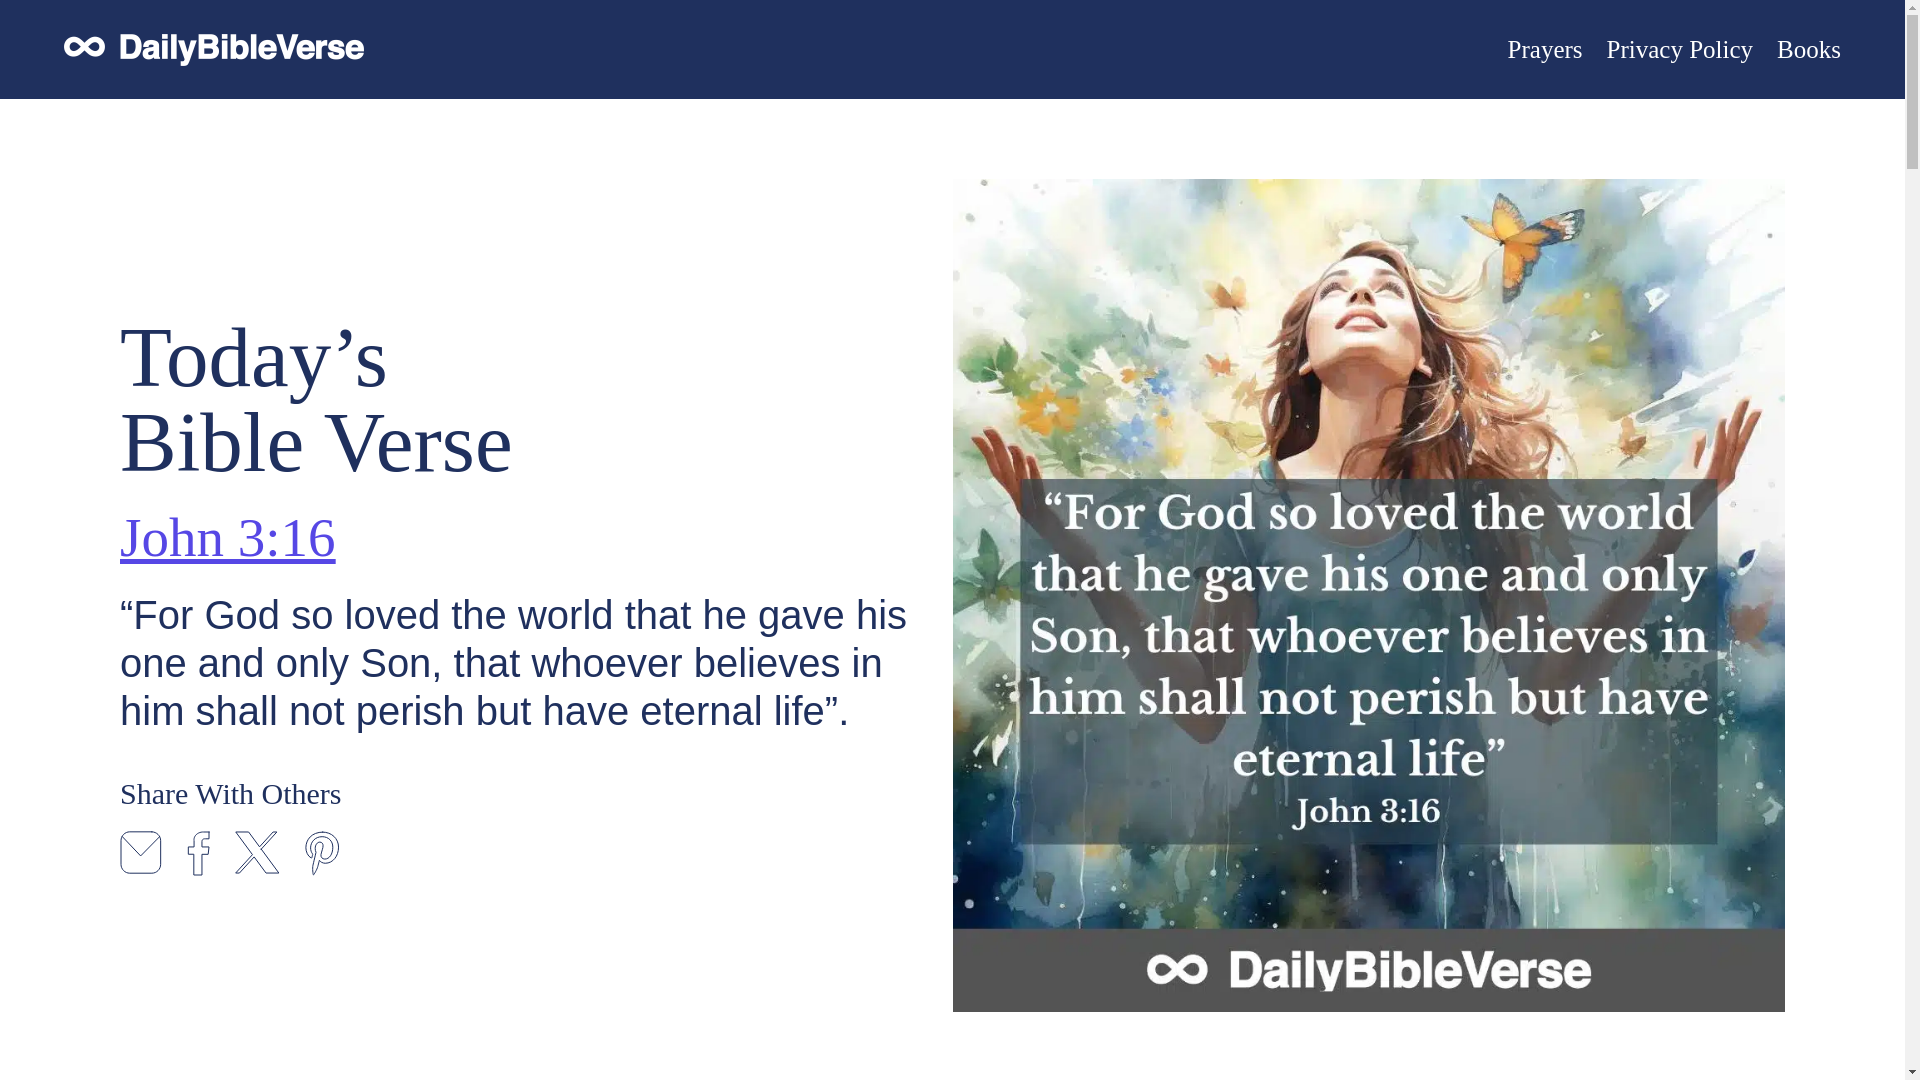 The width and height of the screenshot is (1920, 1080). I want to click on Books, so click(1809, 49).